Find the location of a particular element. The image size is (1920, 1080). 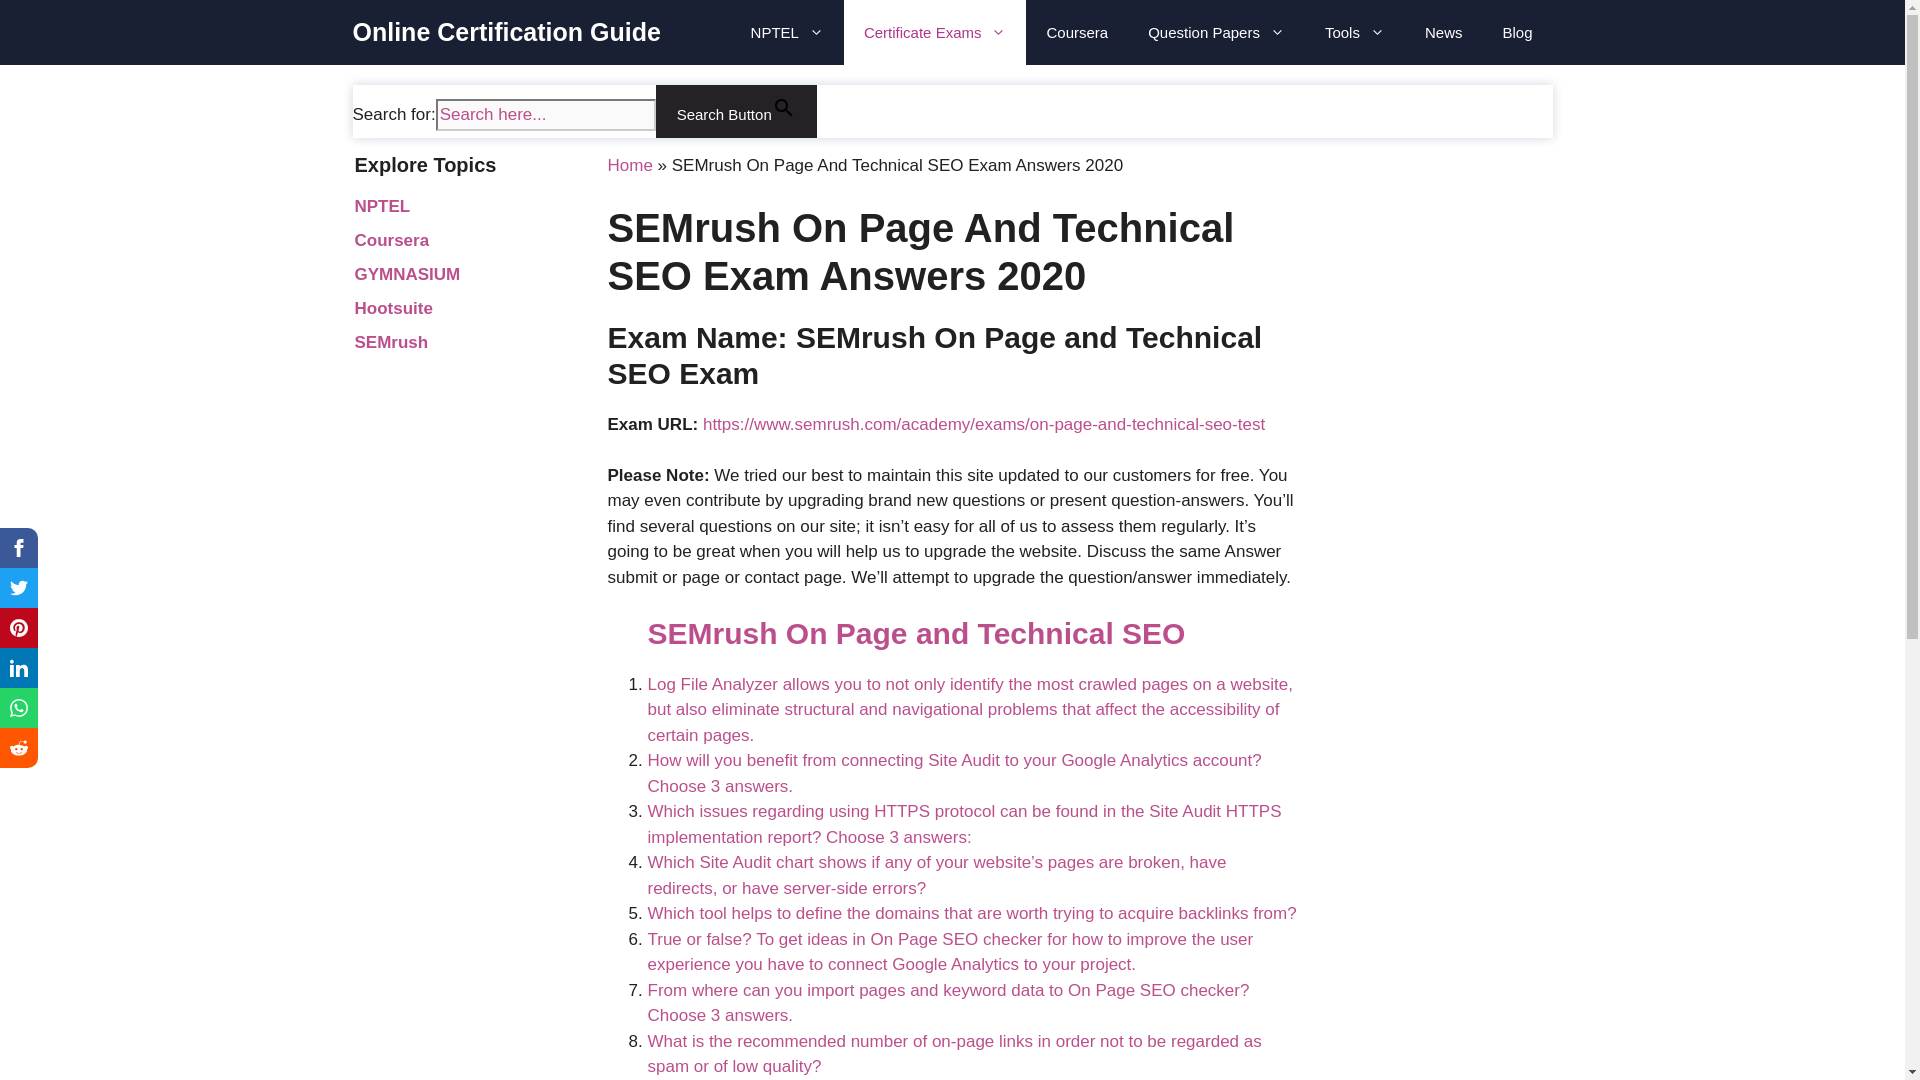

NPTEL is located at coordinates (788, 32).